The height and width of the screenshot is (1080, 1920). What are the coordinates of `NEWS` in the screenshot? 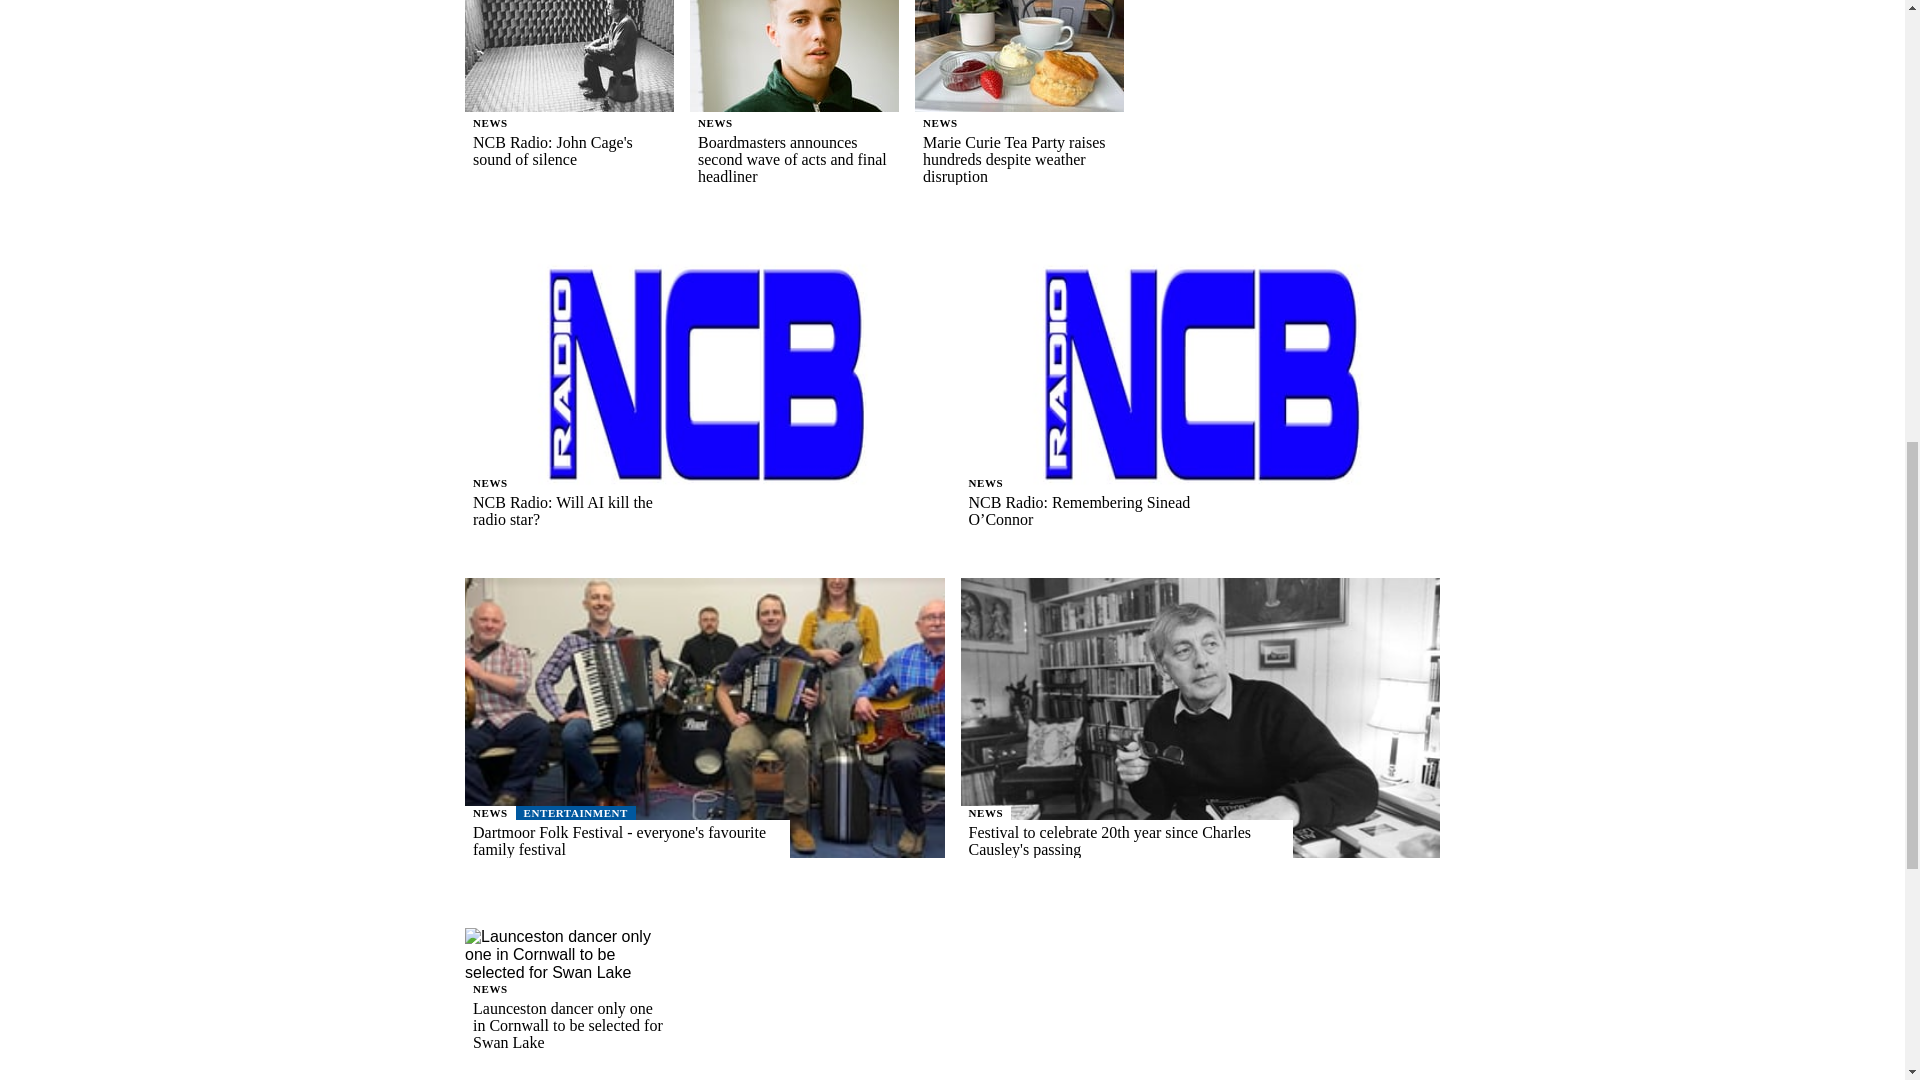 It's located at (940, 122).